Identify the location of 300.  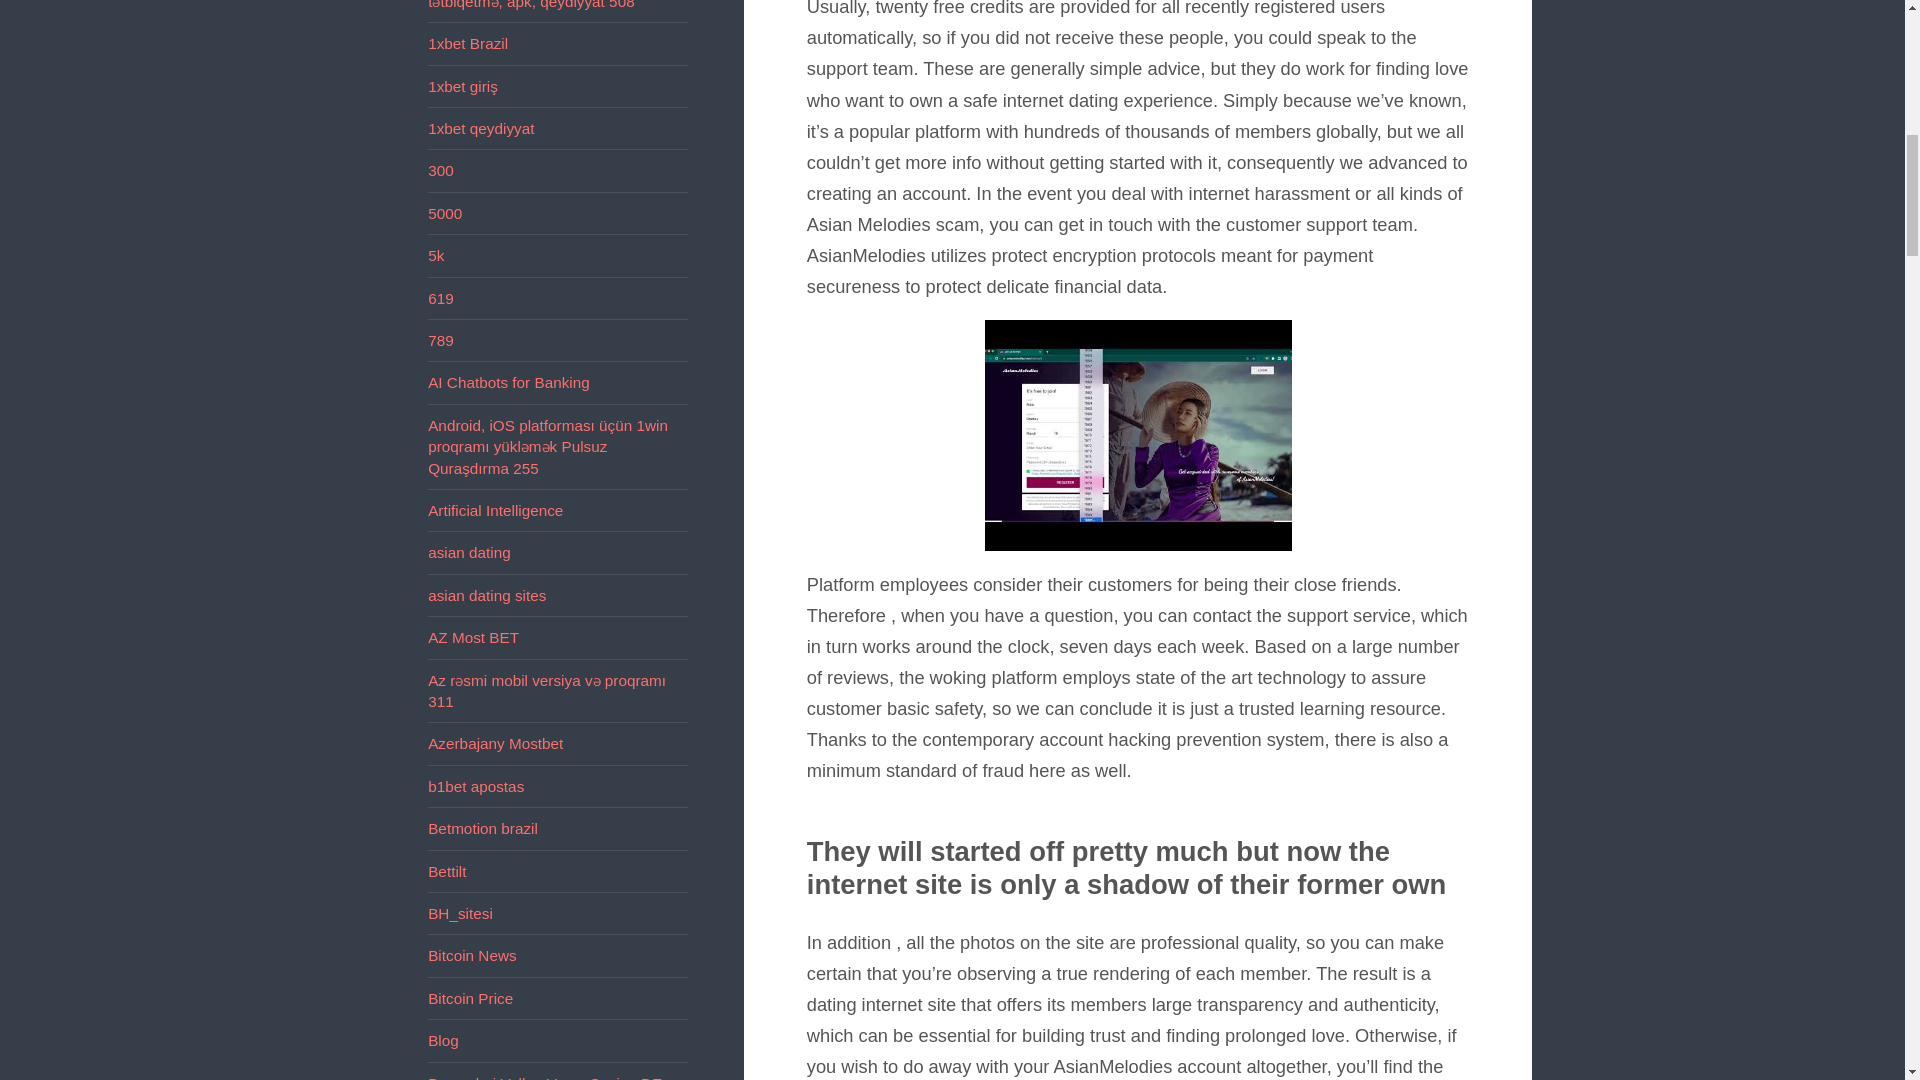
(440, 170).